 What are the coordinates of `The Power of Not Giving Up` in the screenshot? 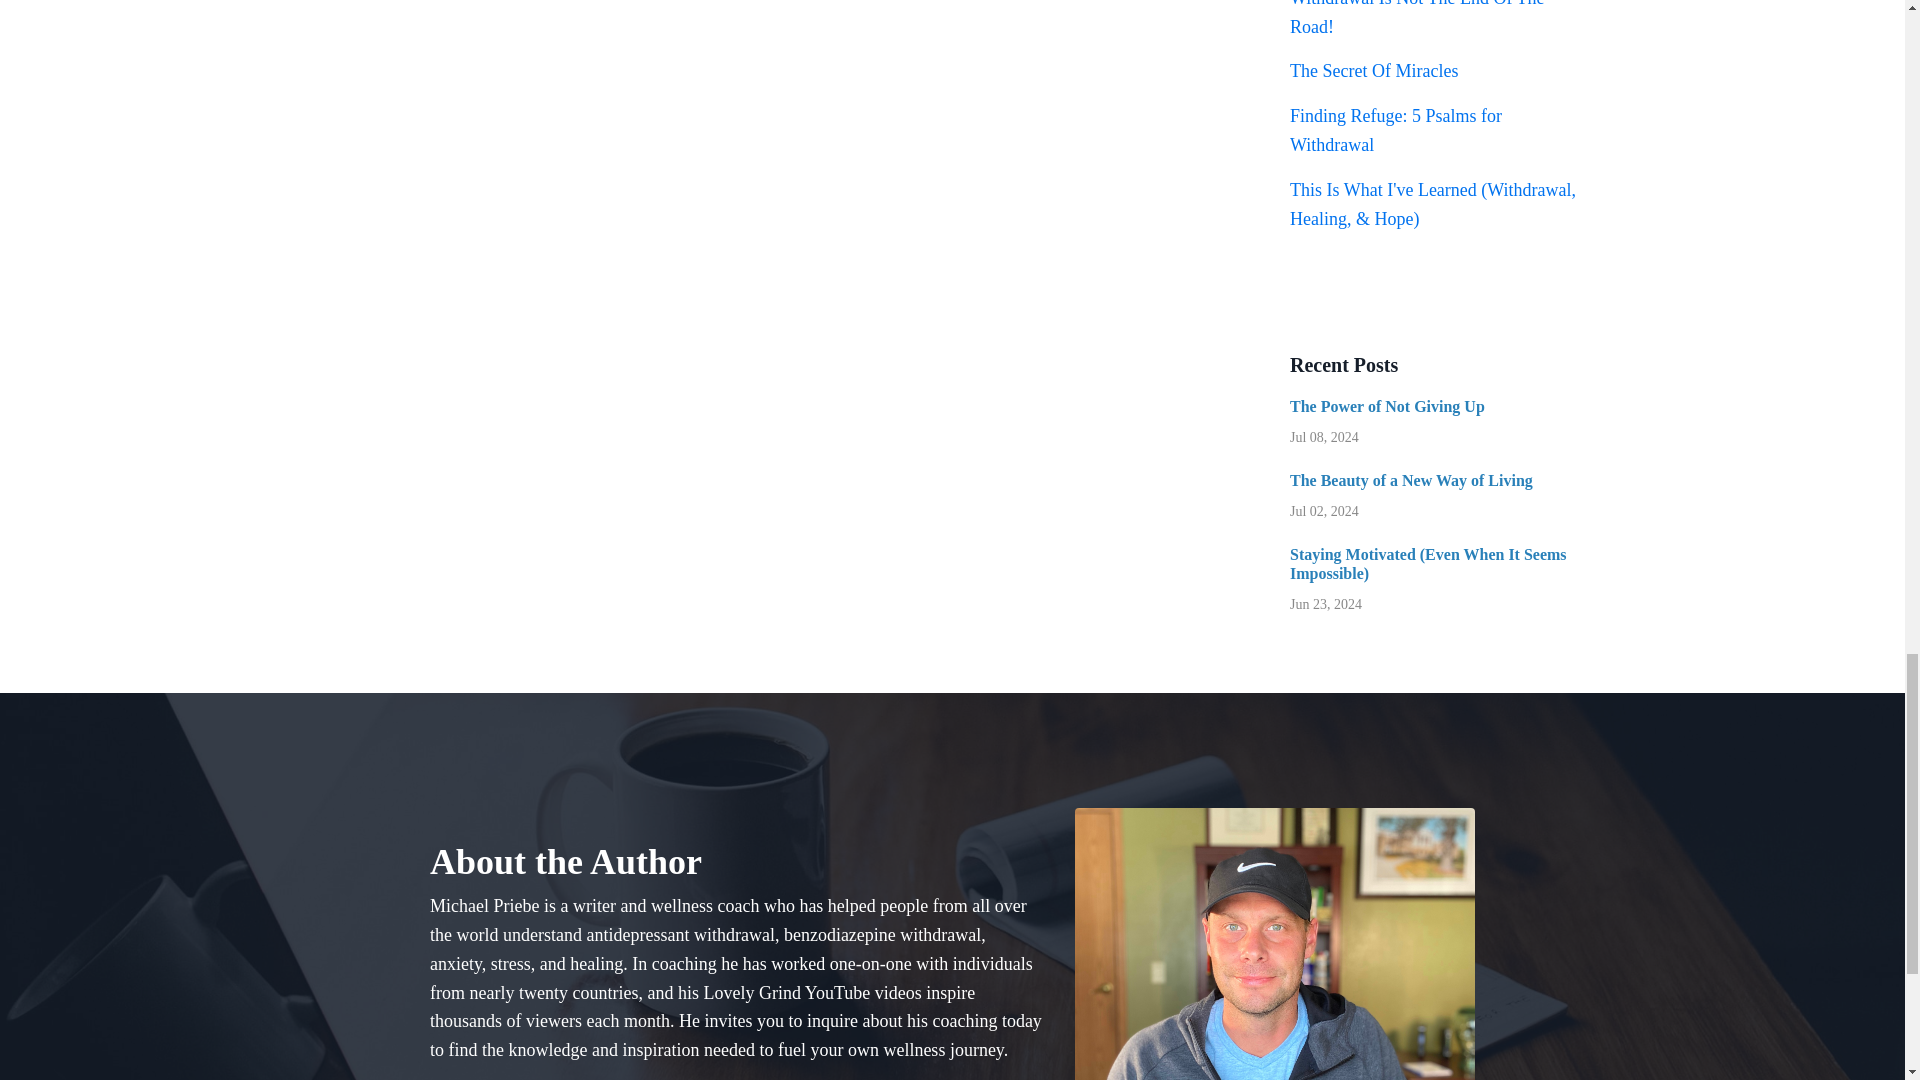 It's located at (1436, 406).